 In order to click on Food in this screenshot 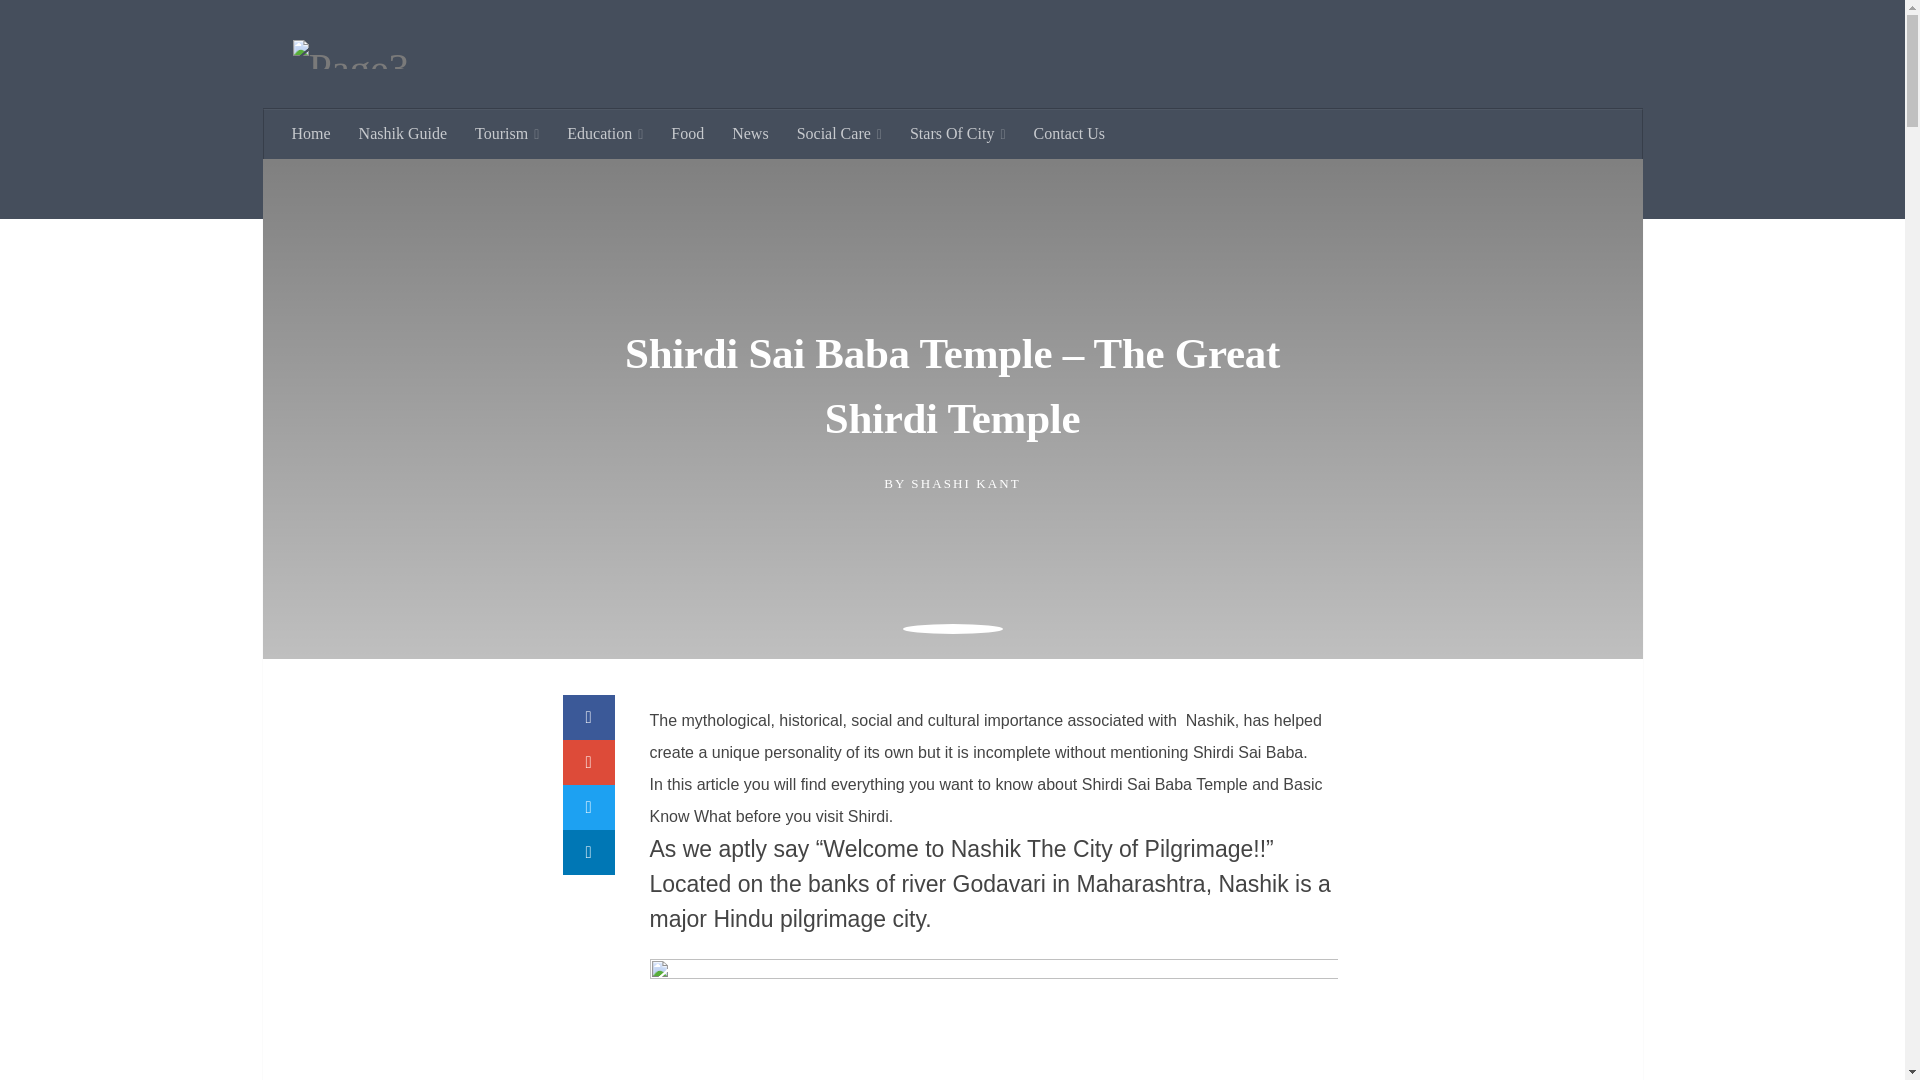, I will do `click(687, 134)`.